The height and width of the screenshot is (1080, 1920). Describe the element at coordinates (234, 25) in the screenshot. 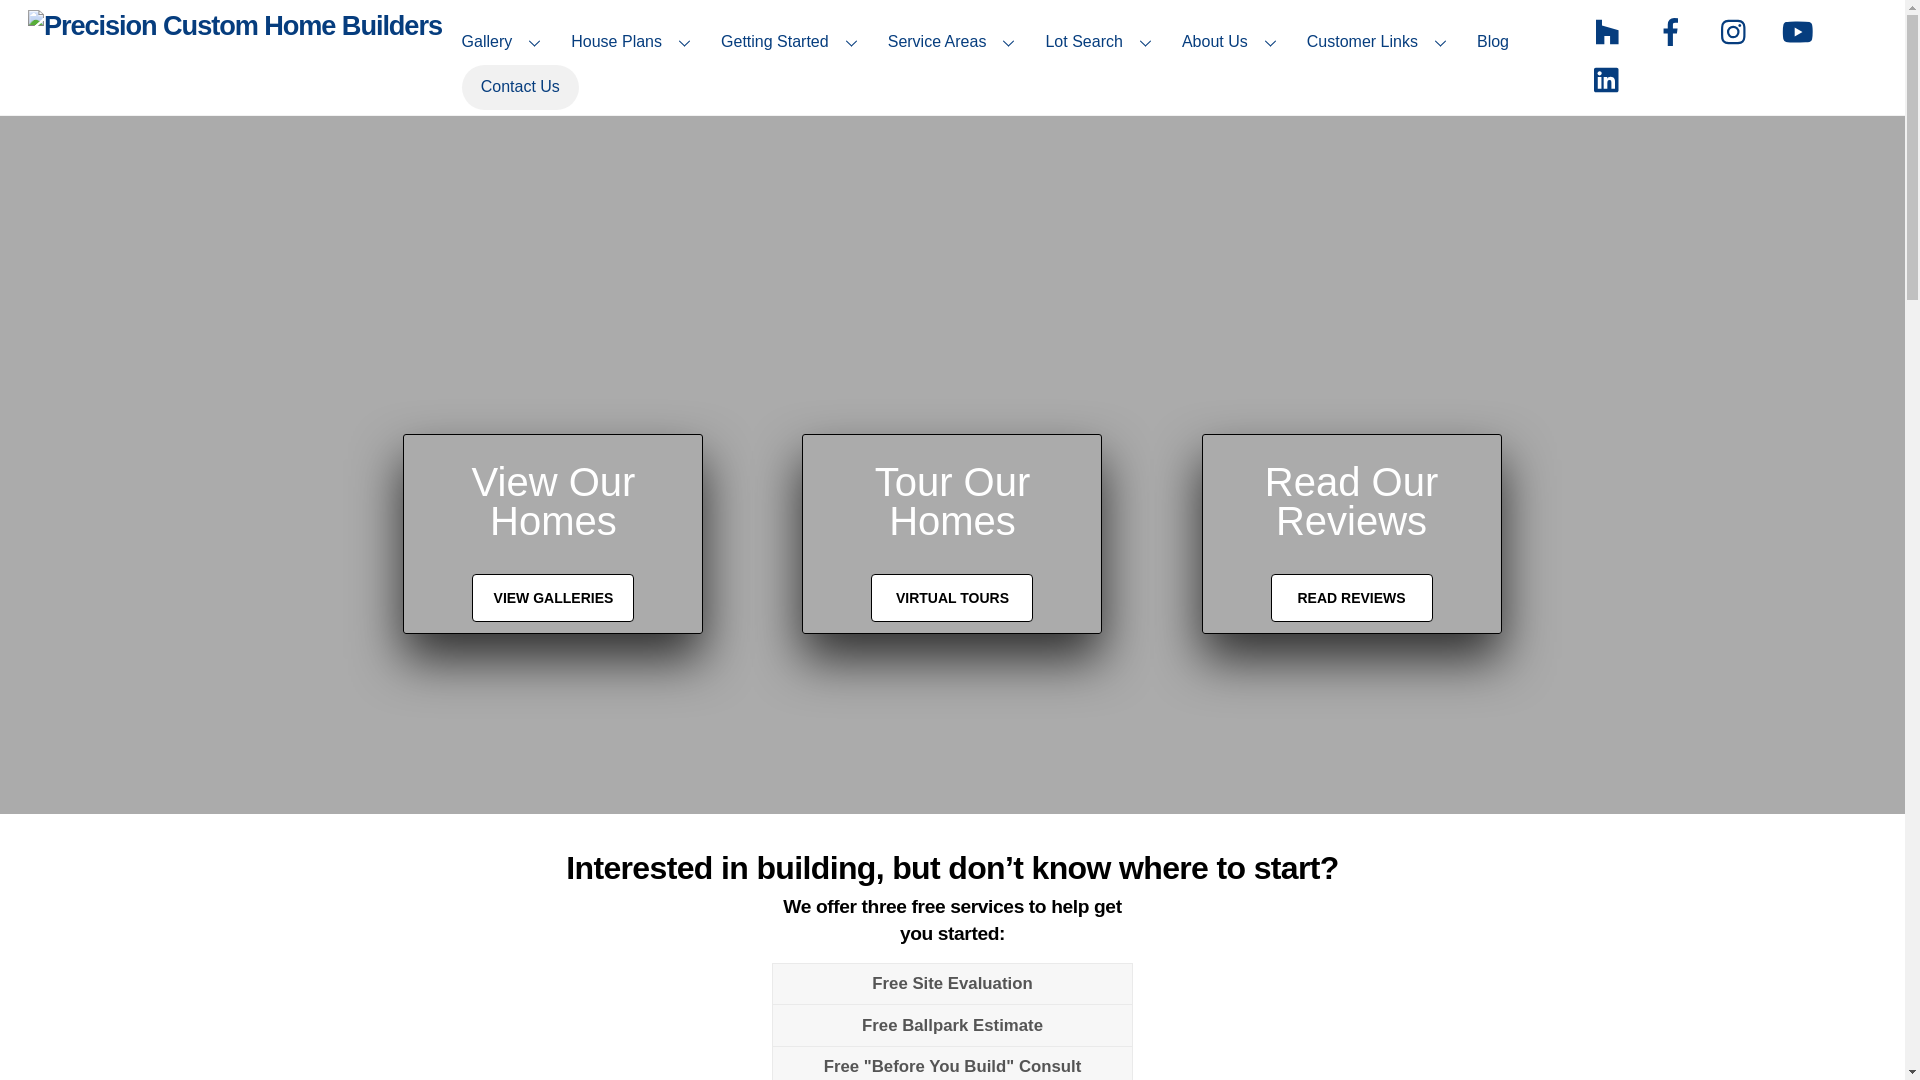

I see `Precision Custom Home Builders` at that location.